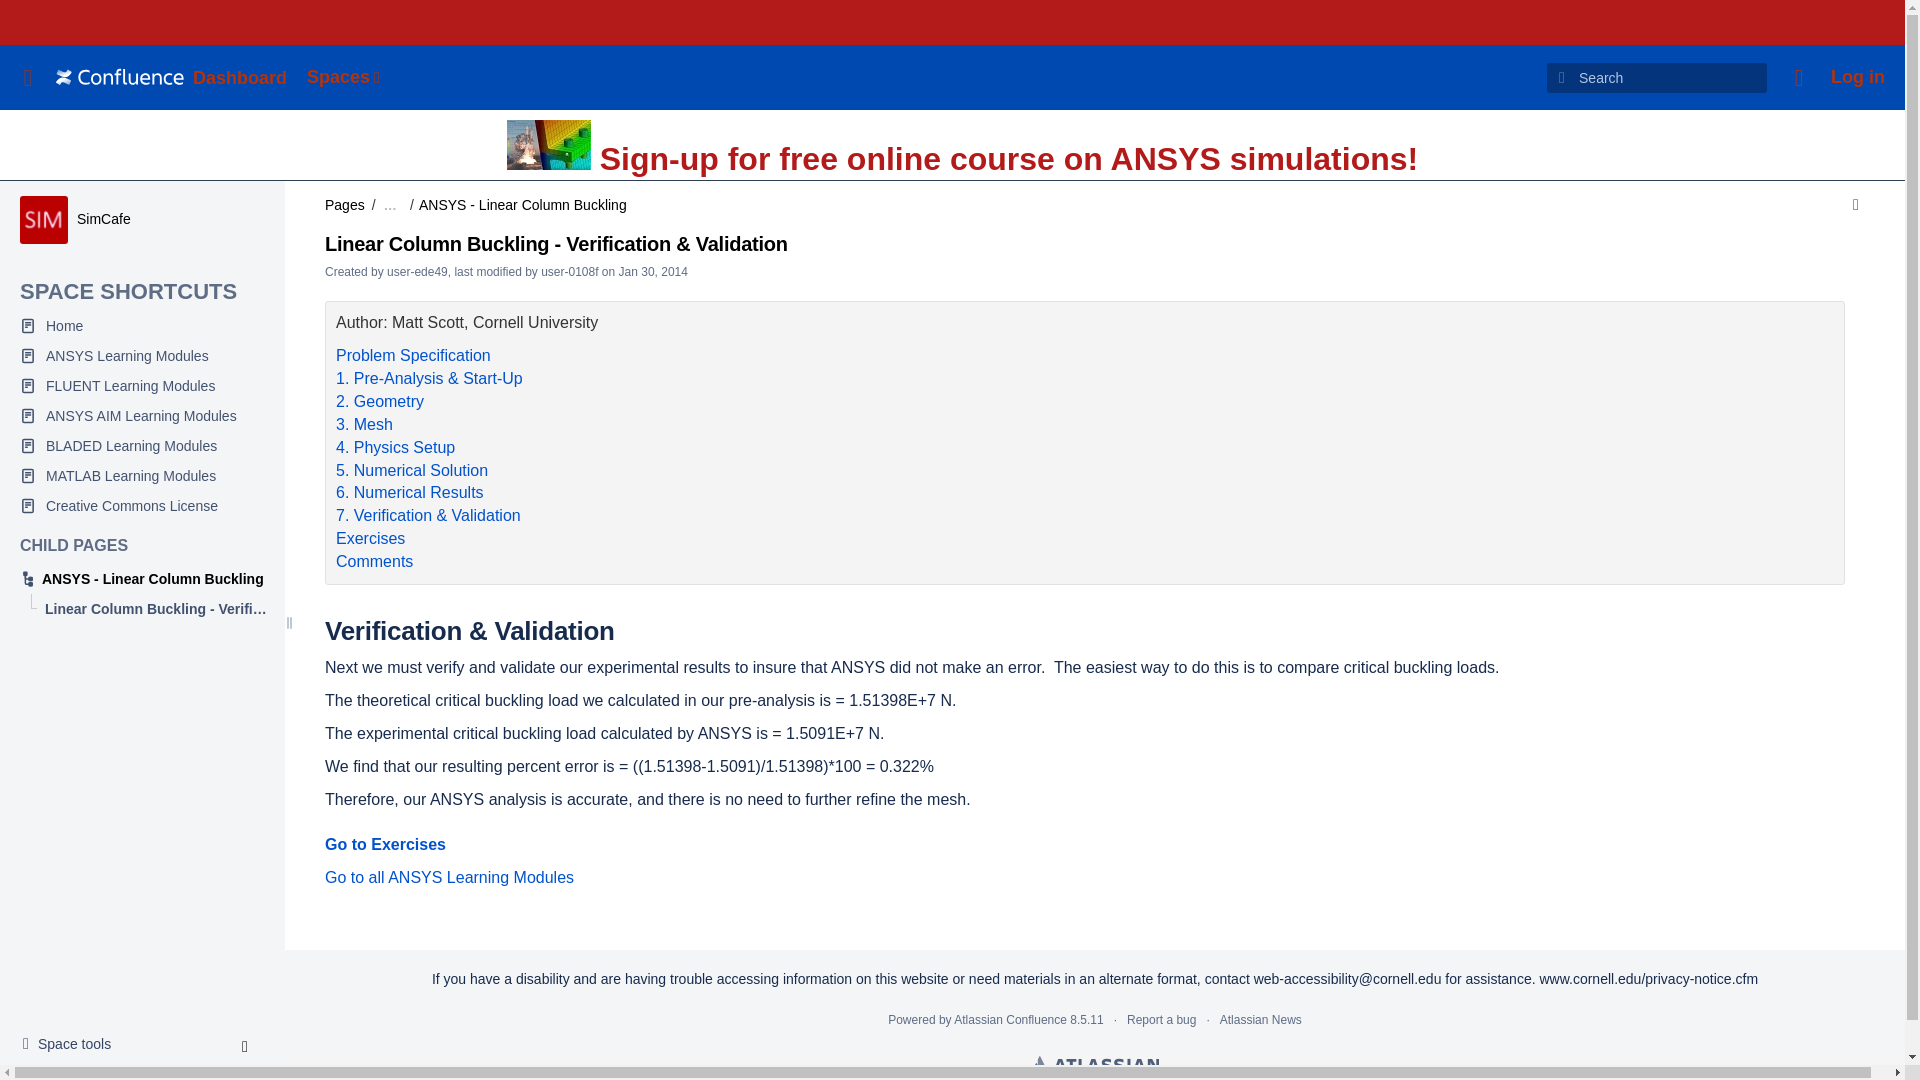 This screenshot has height=1080, width=1920. I want to click on Creative Commons License, so click(142, 506).